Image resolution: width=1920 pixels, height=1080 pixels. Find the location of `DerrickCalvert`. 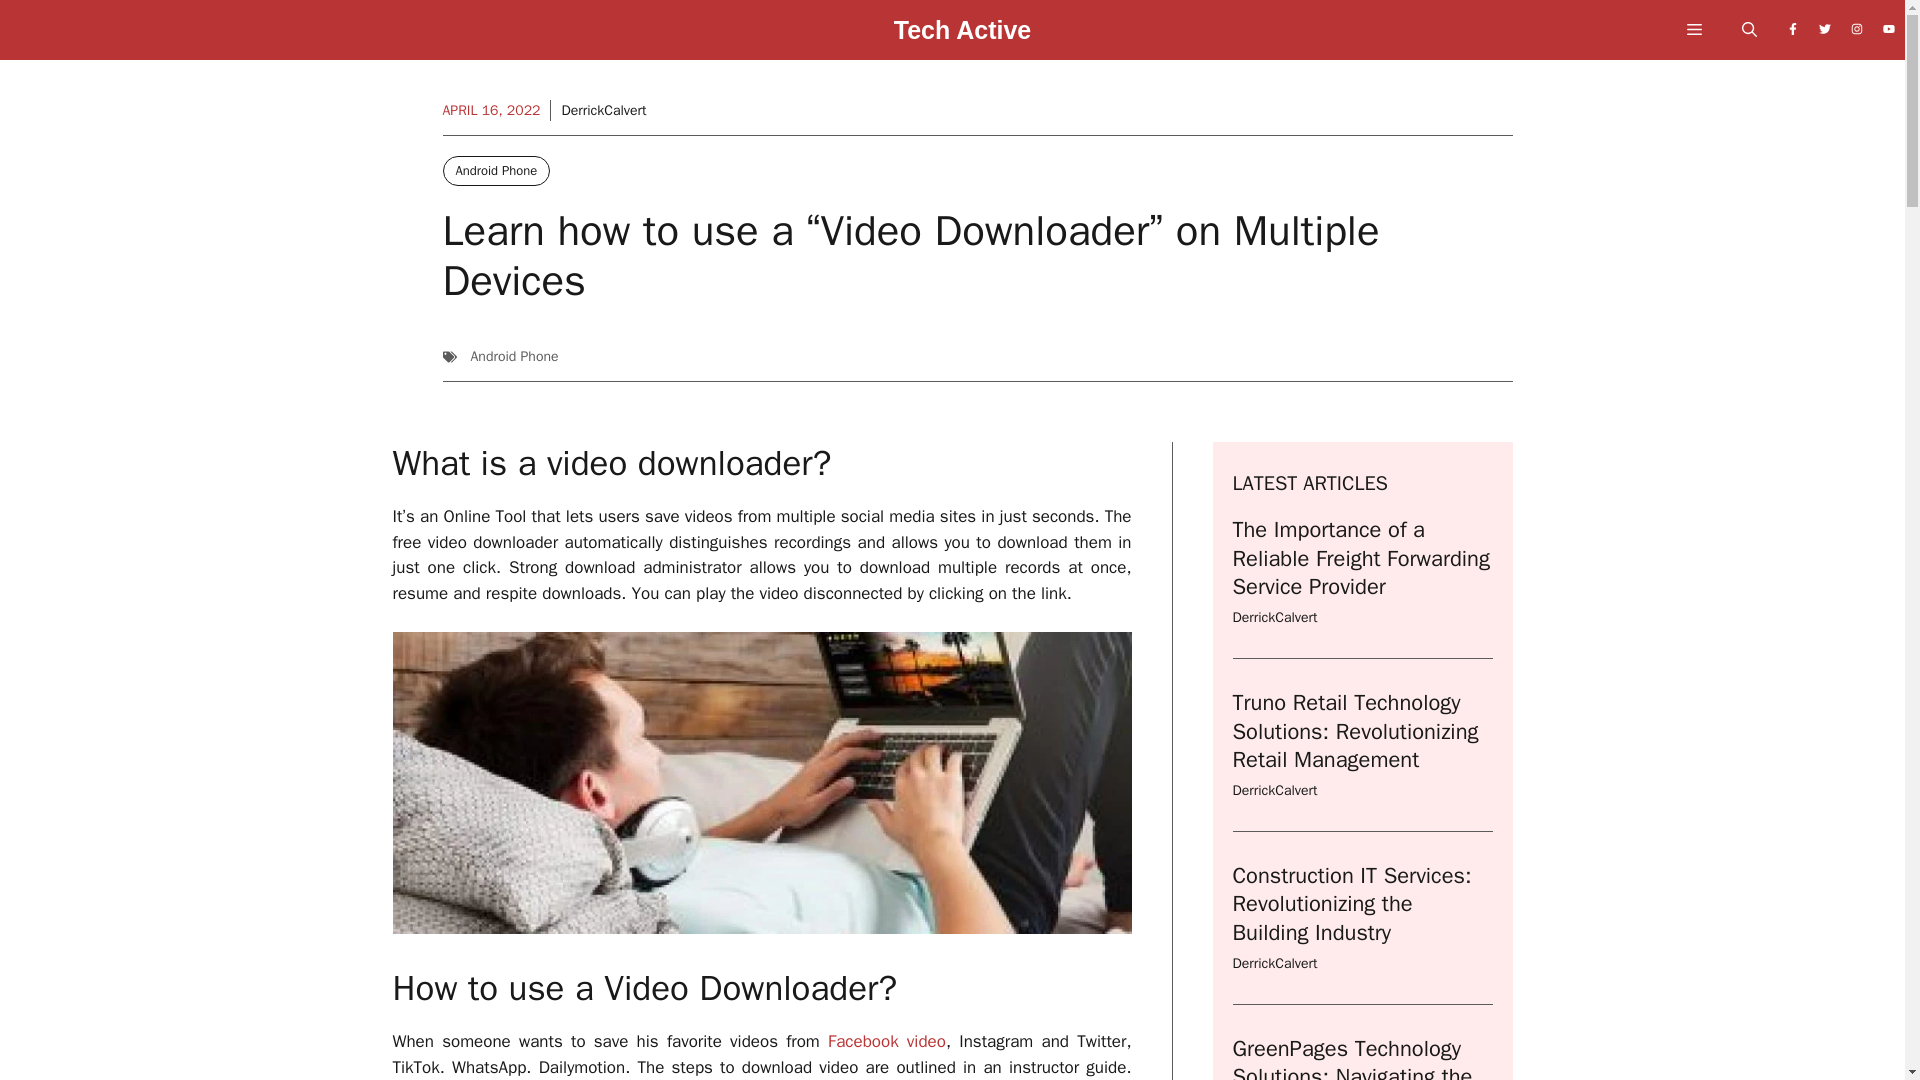

DerrickCalvert is located at coordinates (1274, 963).